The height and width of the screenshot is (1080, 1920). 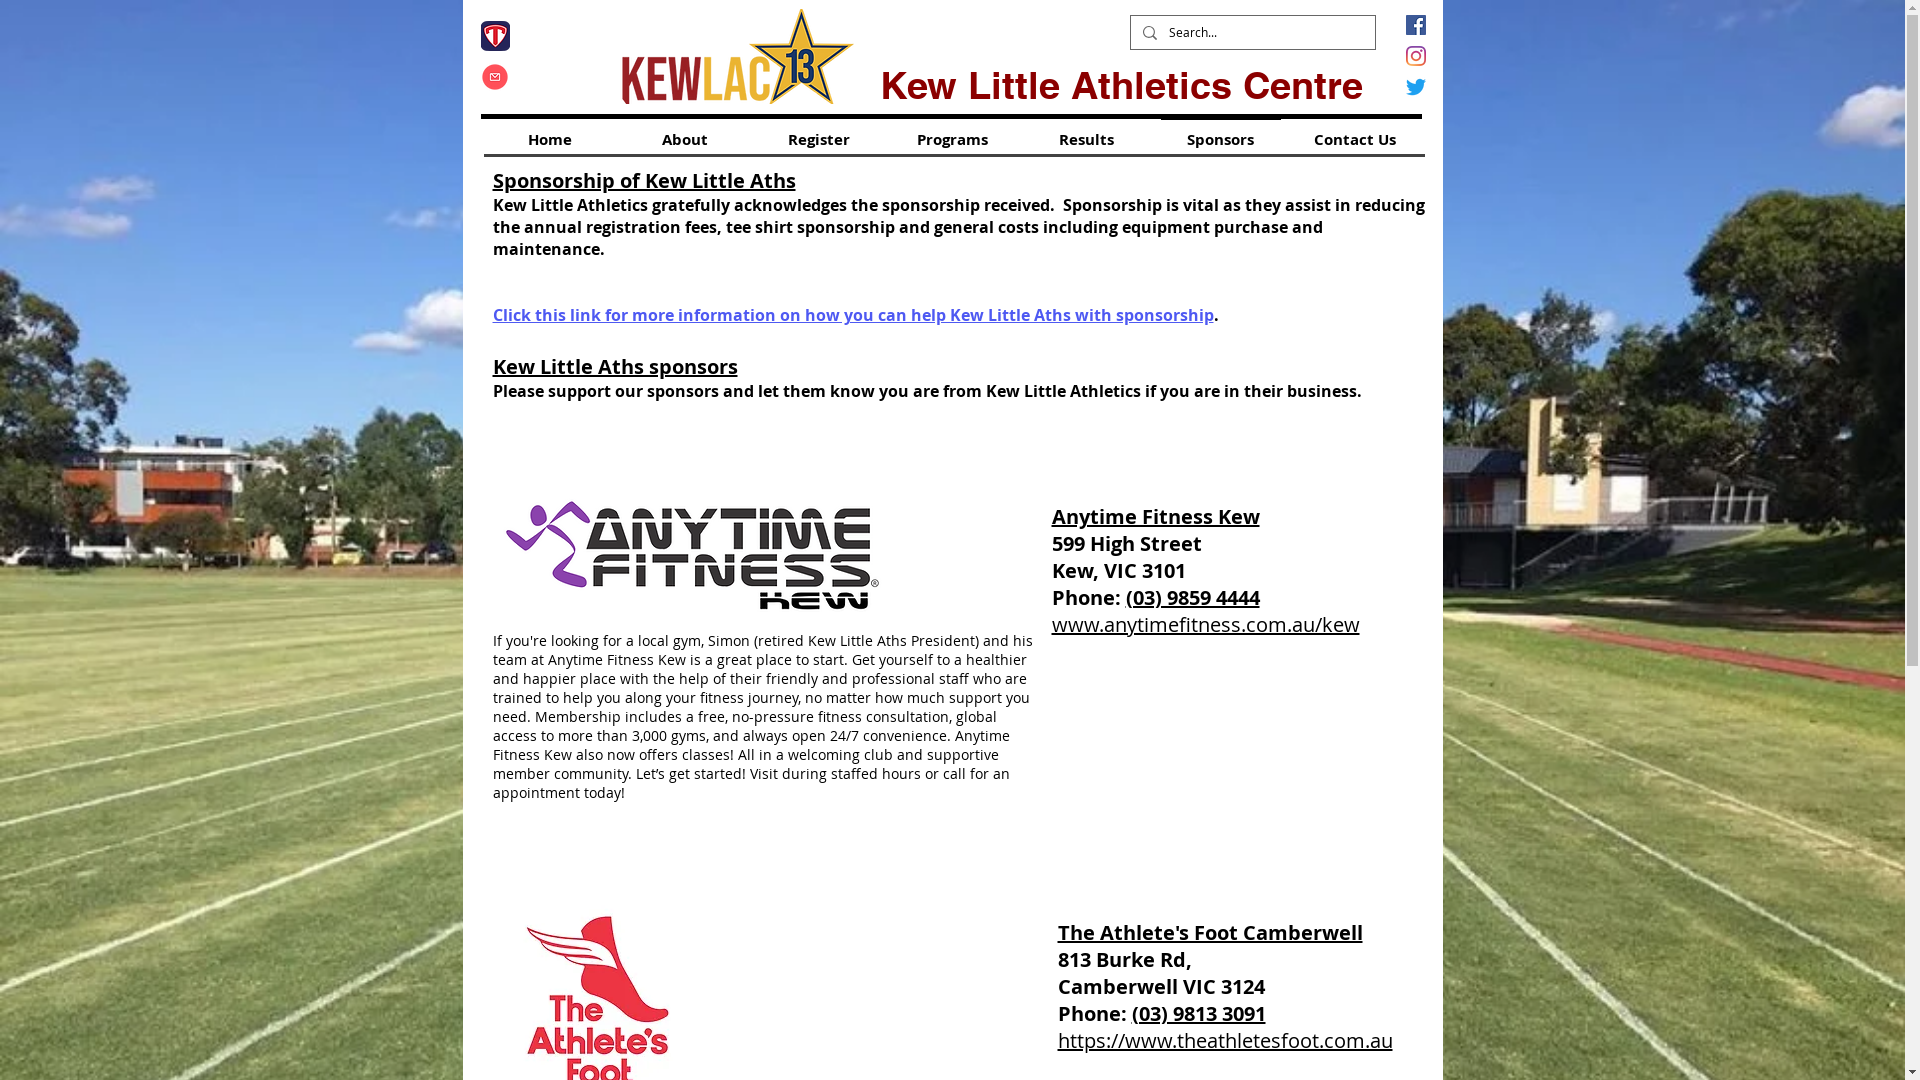 What do you see at coordinates (1221, 131) in the screenshot?
I see `Sponsors` at bounding box center [1221, 131].